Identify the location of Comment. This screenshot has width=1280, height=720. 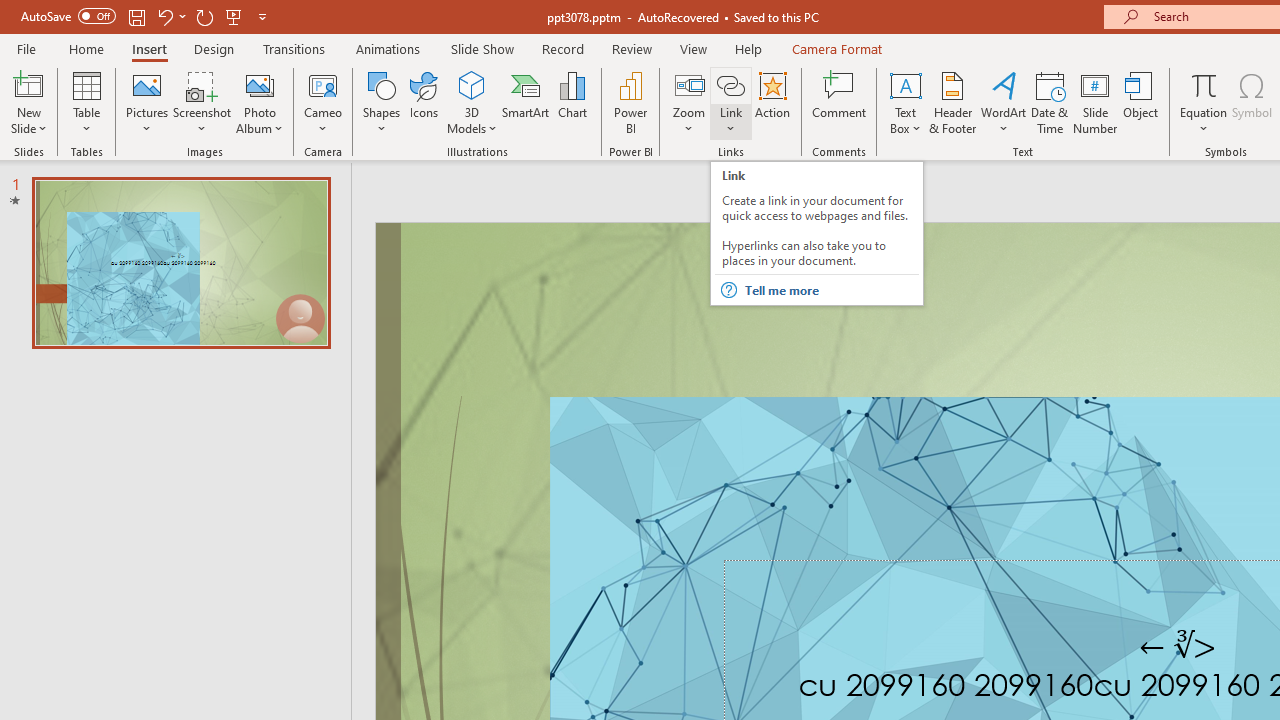
(840, 102).